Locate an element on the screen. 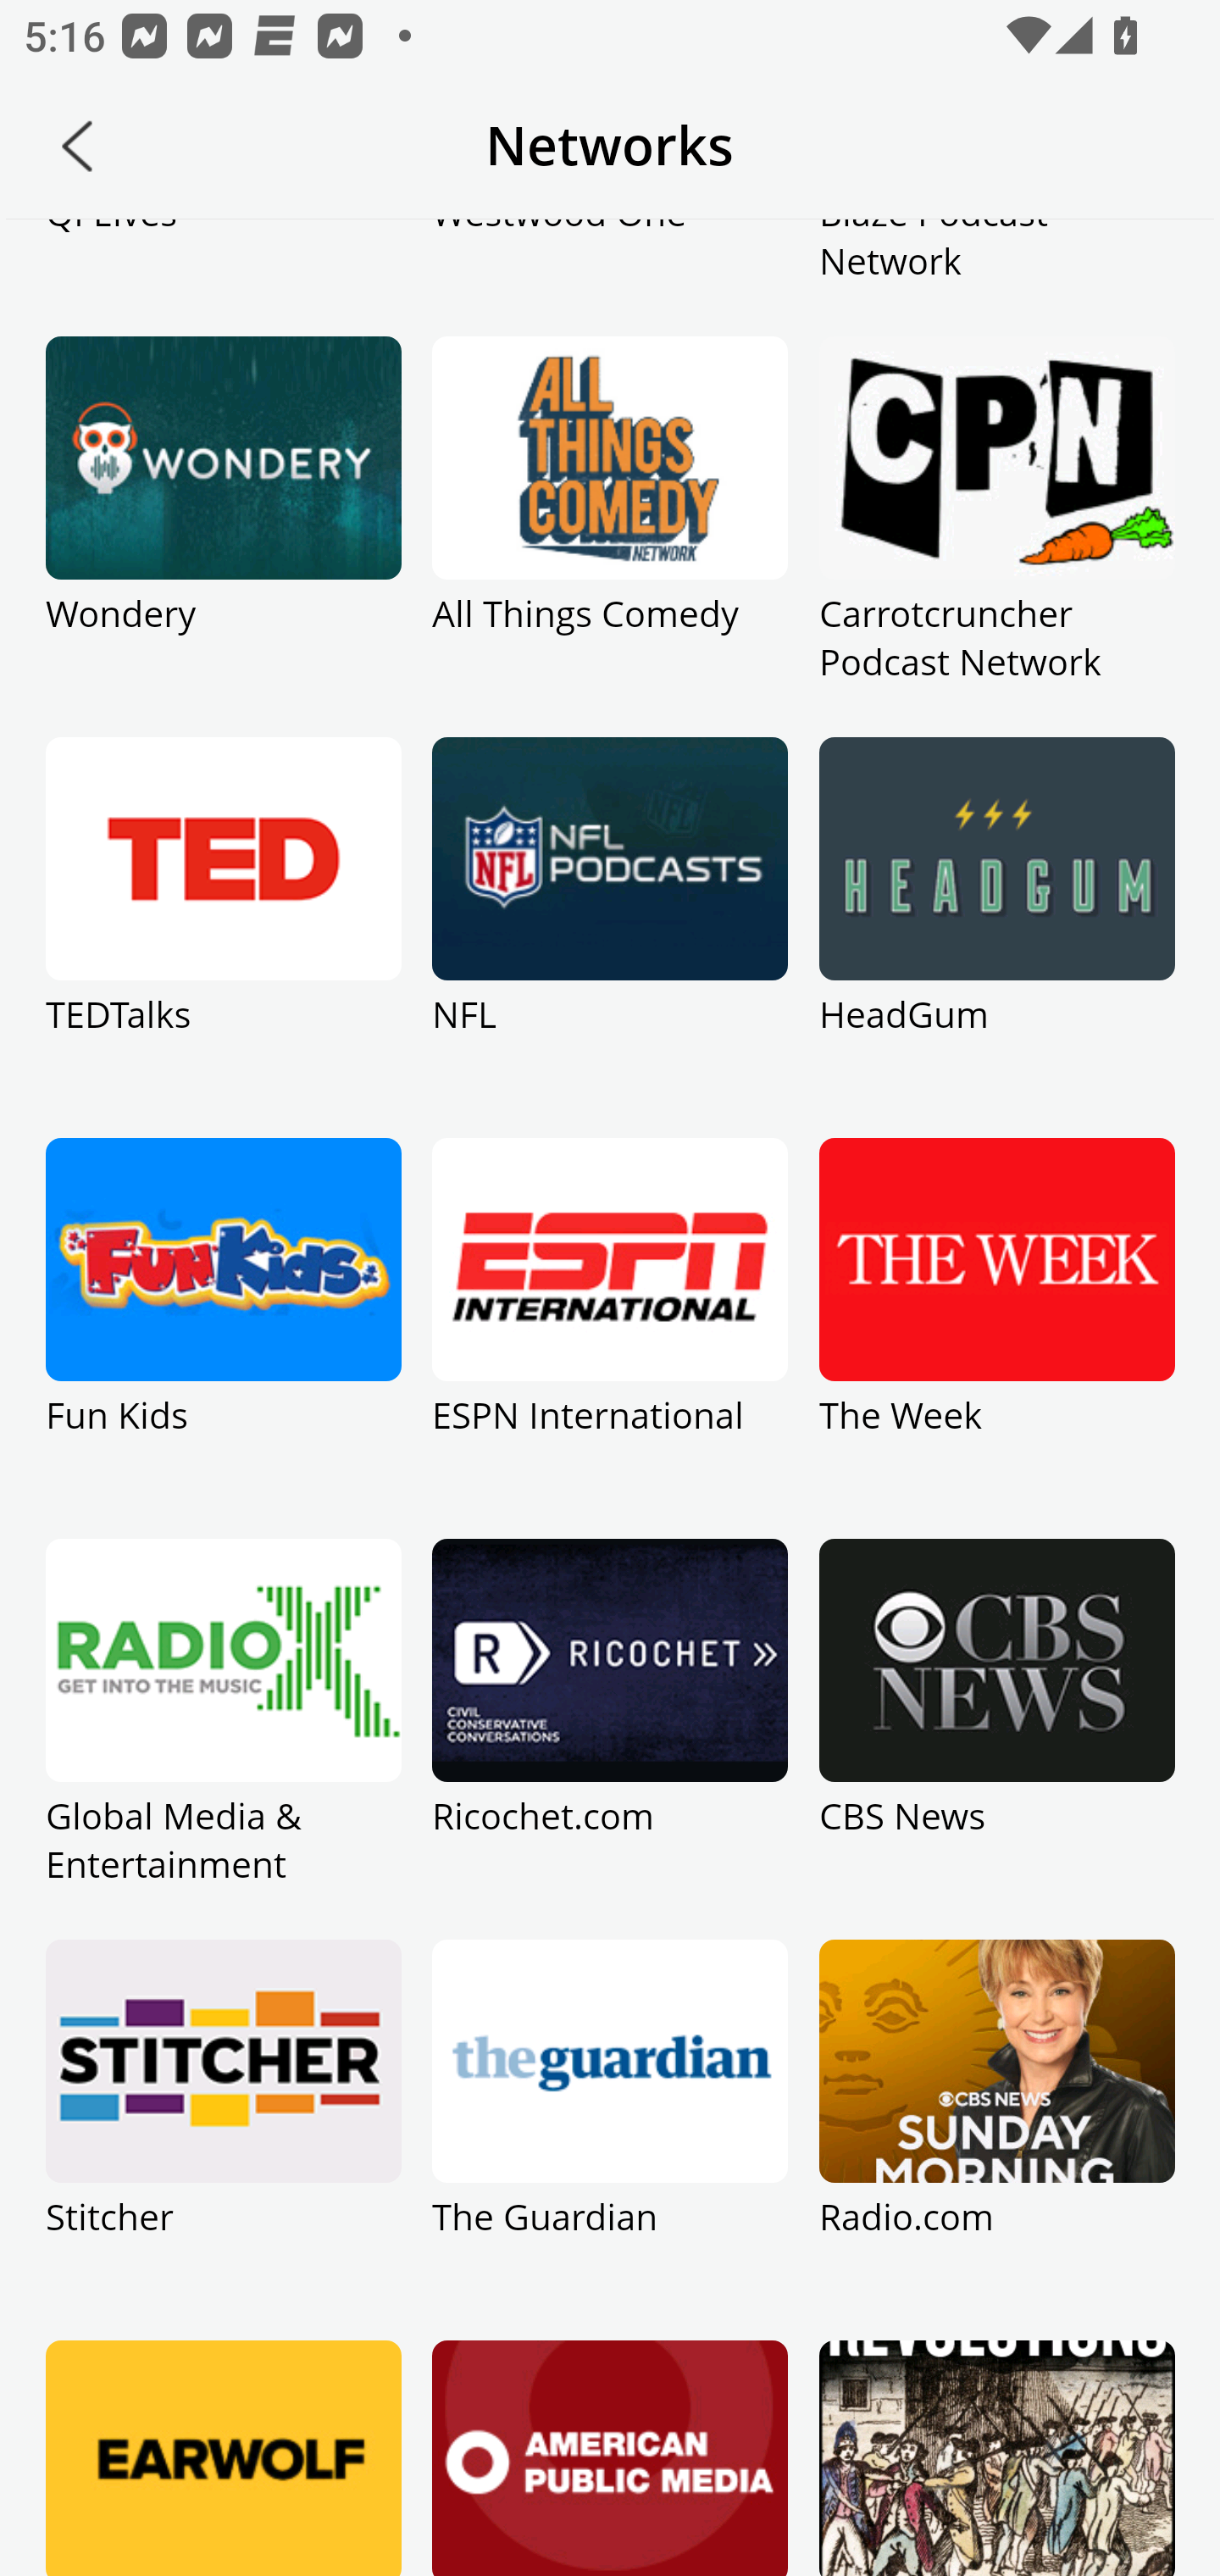 This screenshot has width=1220, height=2576. Fun Kids is located at coordinates (223, 1337).